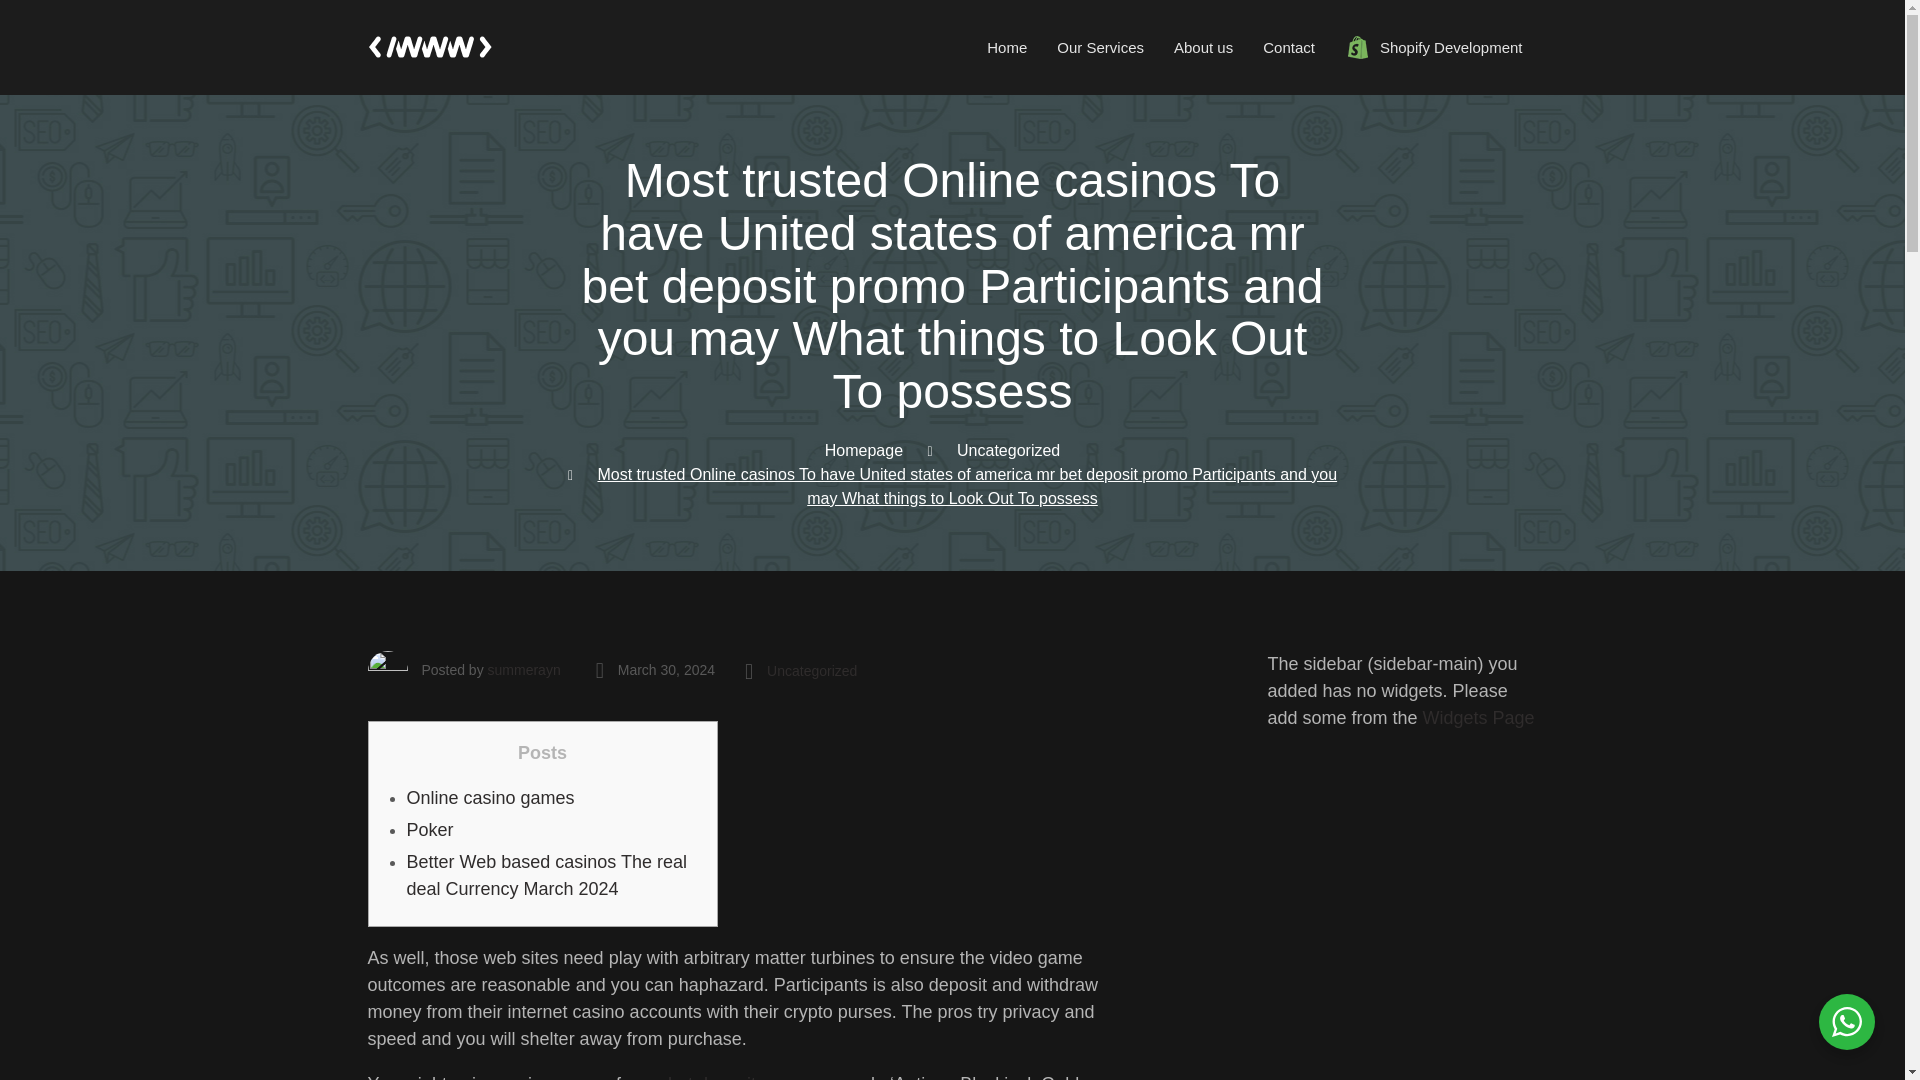 This screenshot has height=1080, width=1920. Describe the element at coordinates (1202, 47) in the screenshot. I see `About us` at that location.